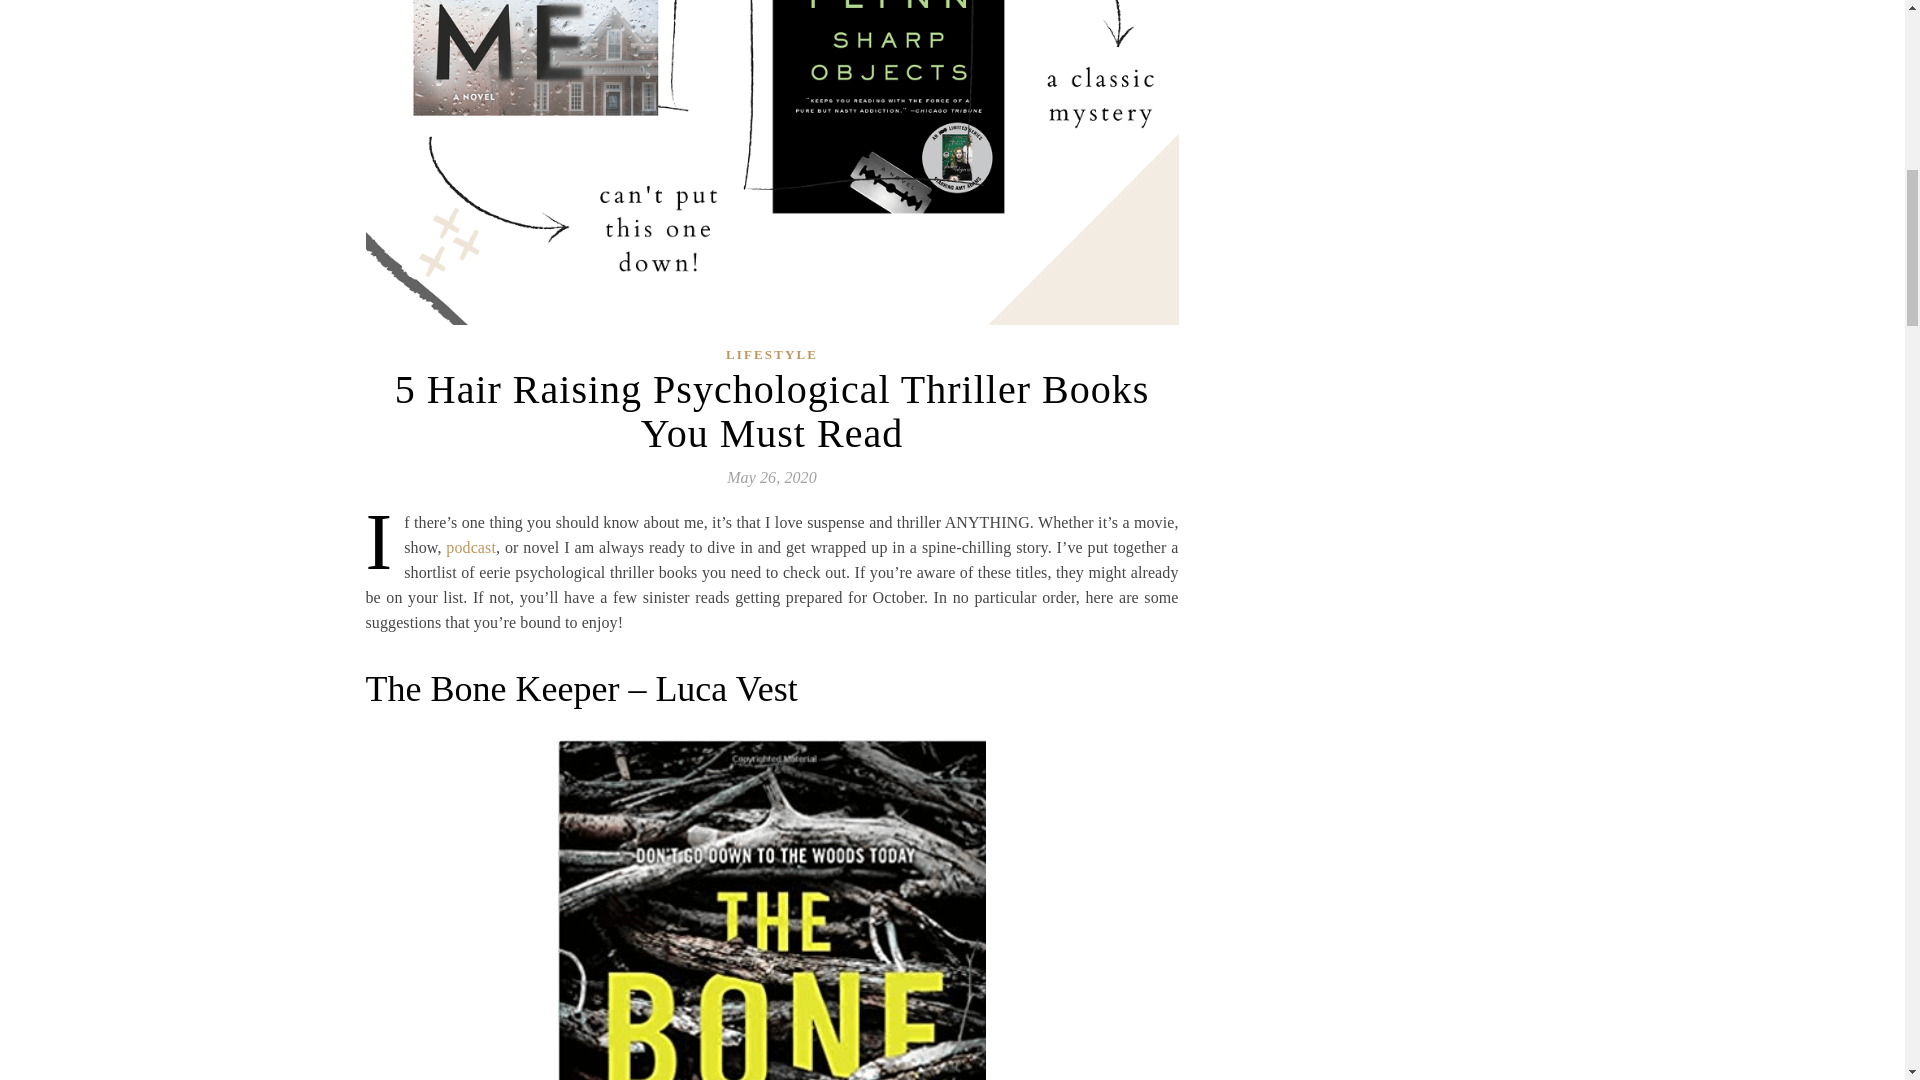  I want to click on podcast, so click(470, 546).